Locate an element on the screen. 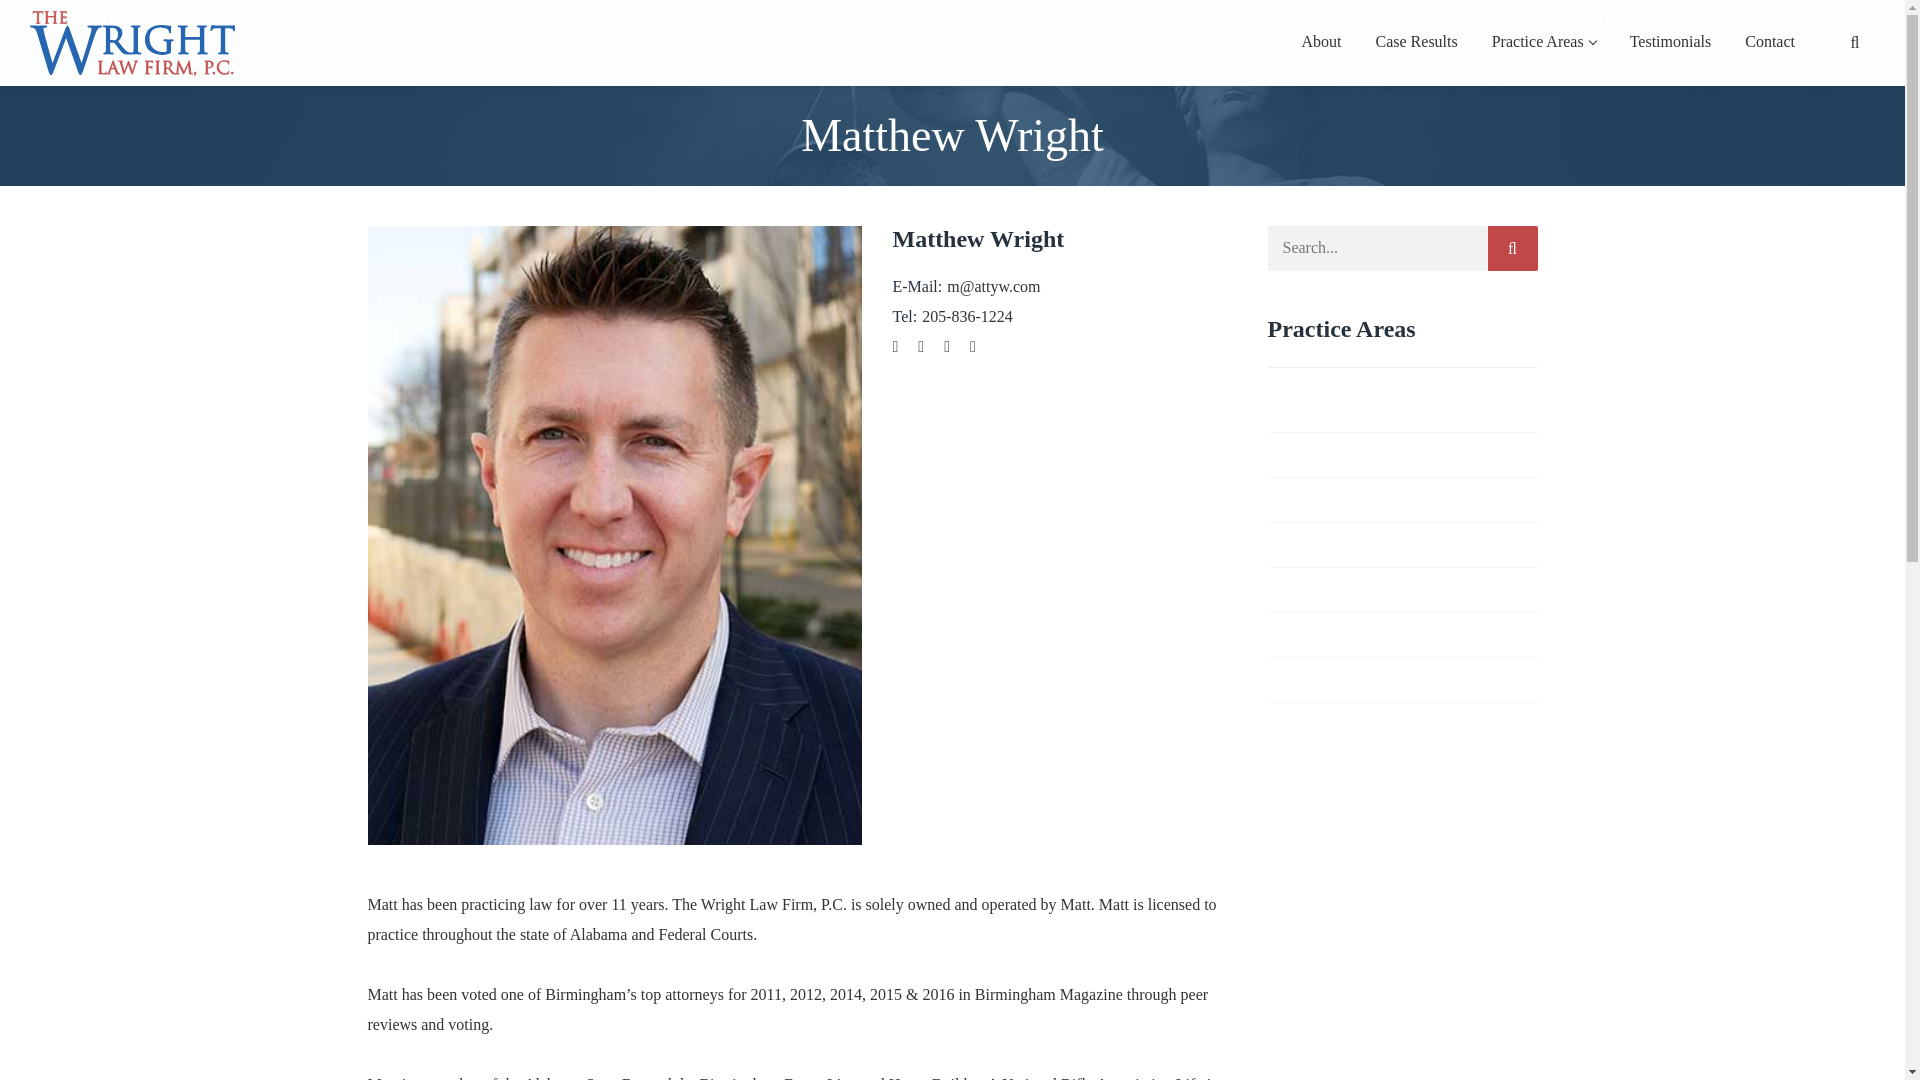  Testimonials is located at coordinates (1671, 43).